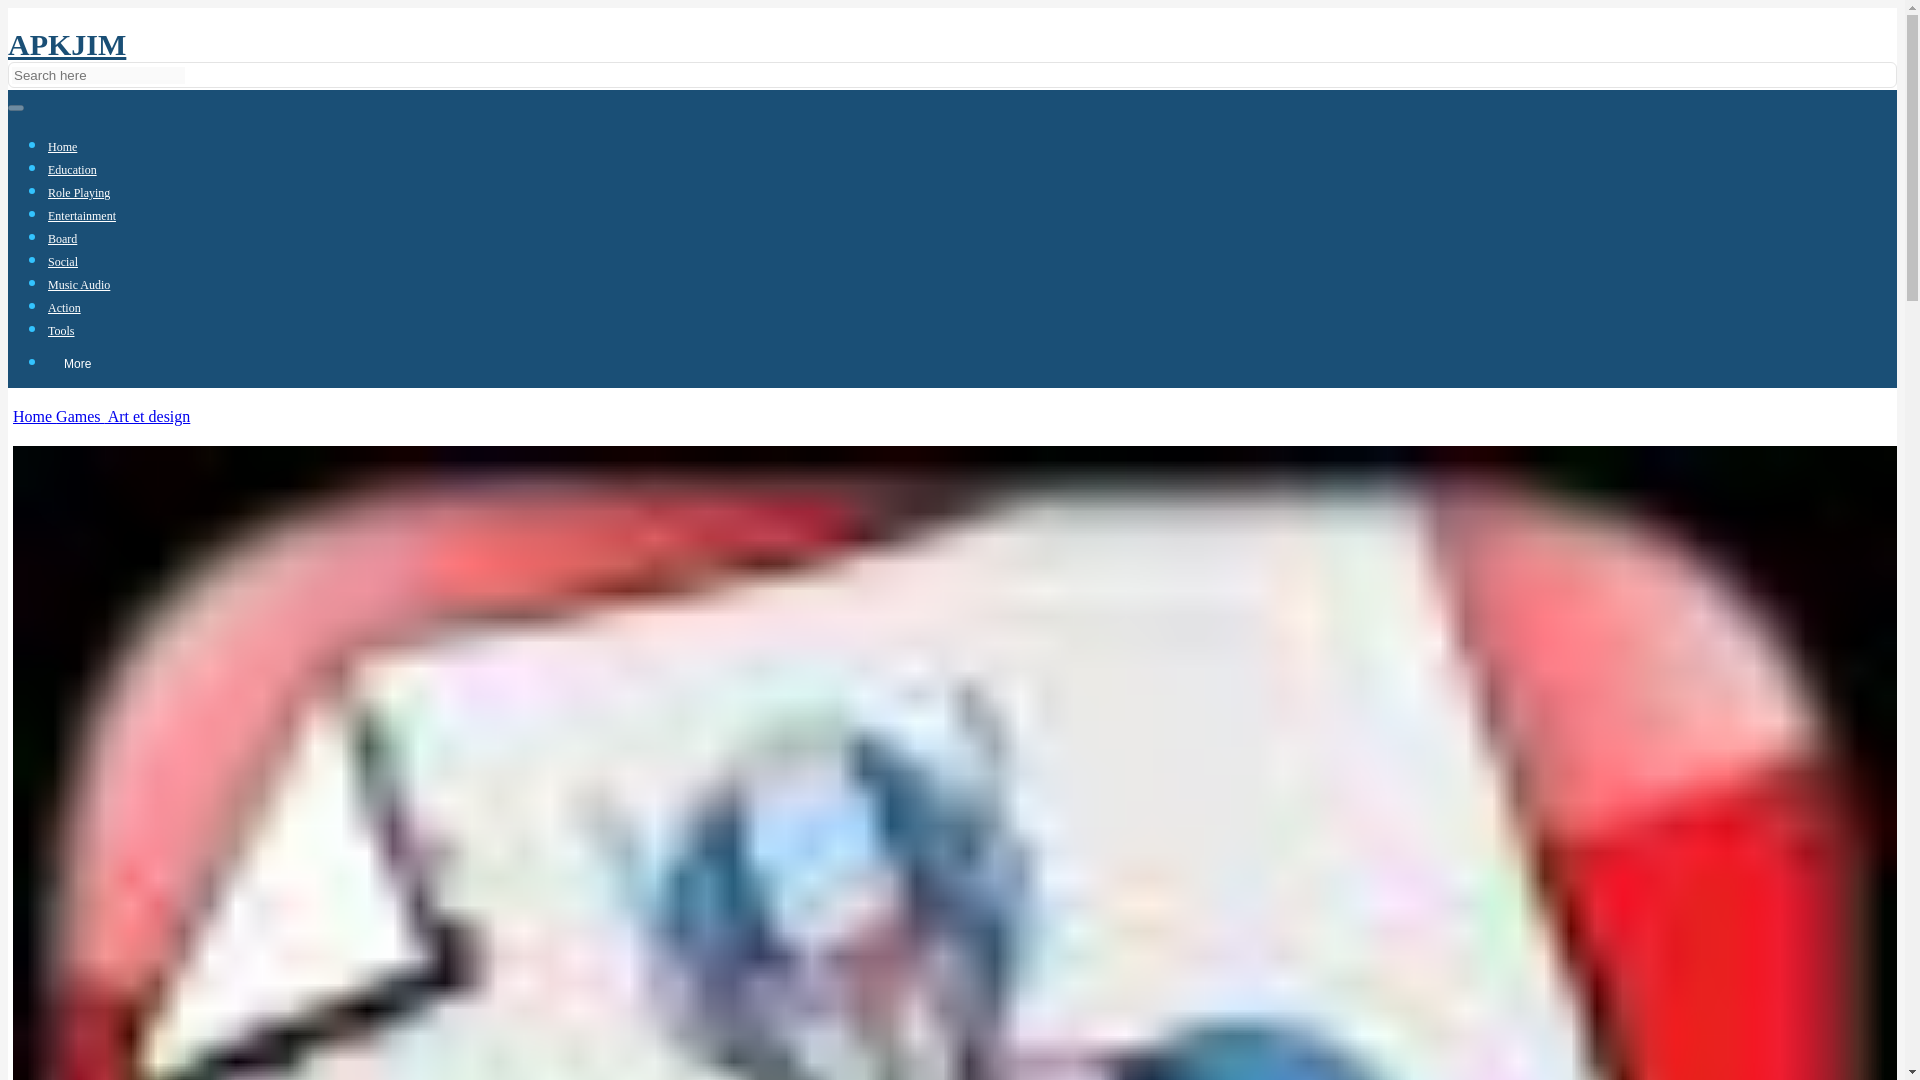 Image resolution: width=1920 pixels, height=1080 pixels. I want to click on More, so click(78, 364).